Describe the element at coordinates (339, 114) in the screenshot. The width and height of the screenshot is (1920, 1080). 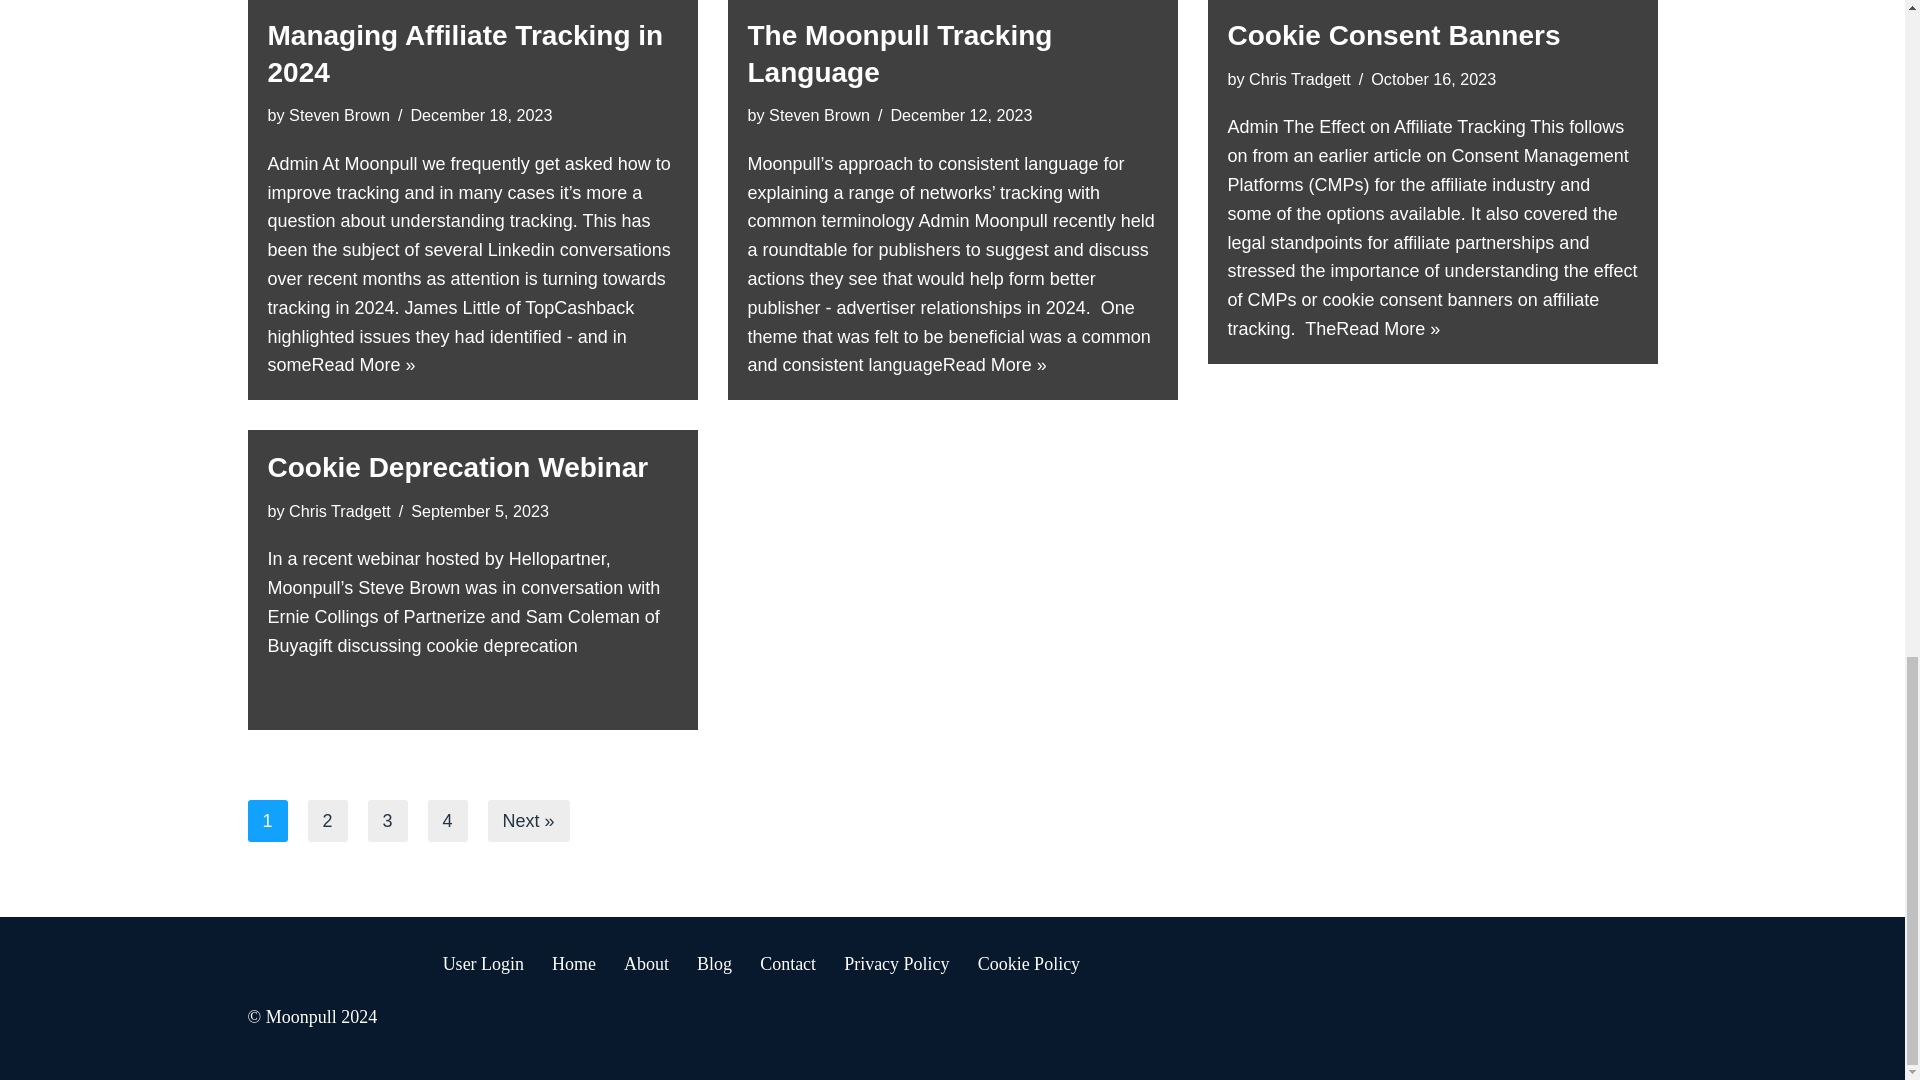
I see `Posts by Steven Brown` at that location.